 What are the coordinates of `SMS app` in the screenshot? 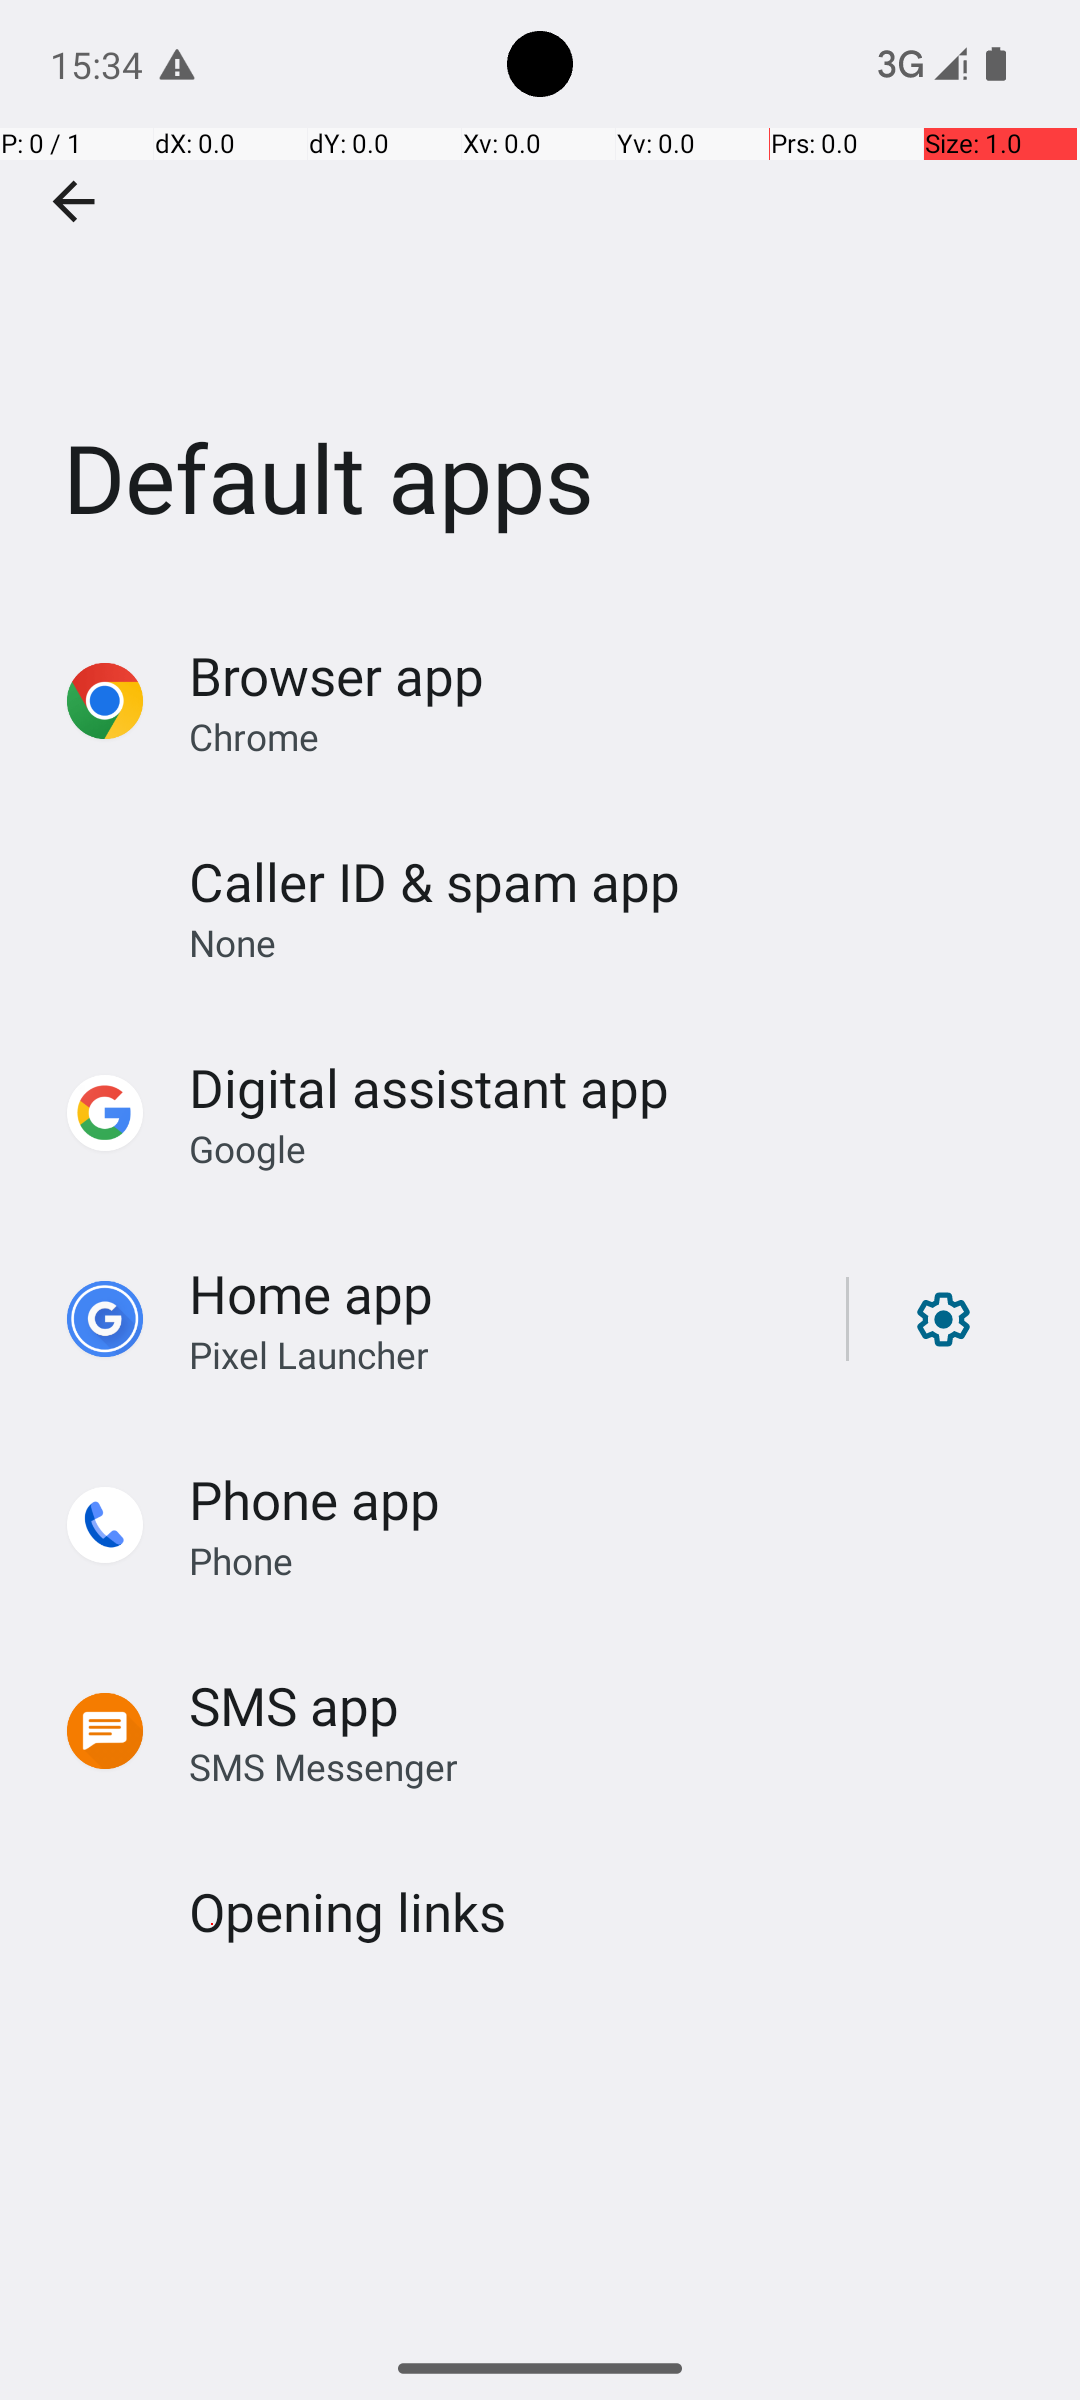 It's located at (294, 1706).